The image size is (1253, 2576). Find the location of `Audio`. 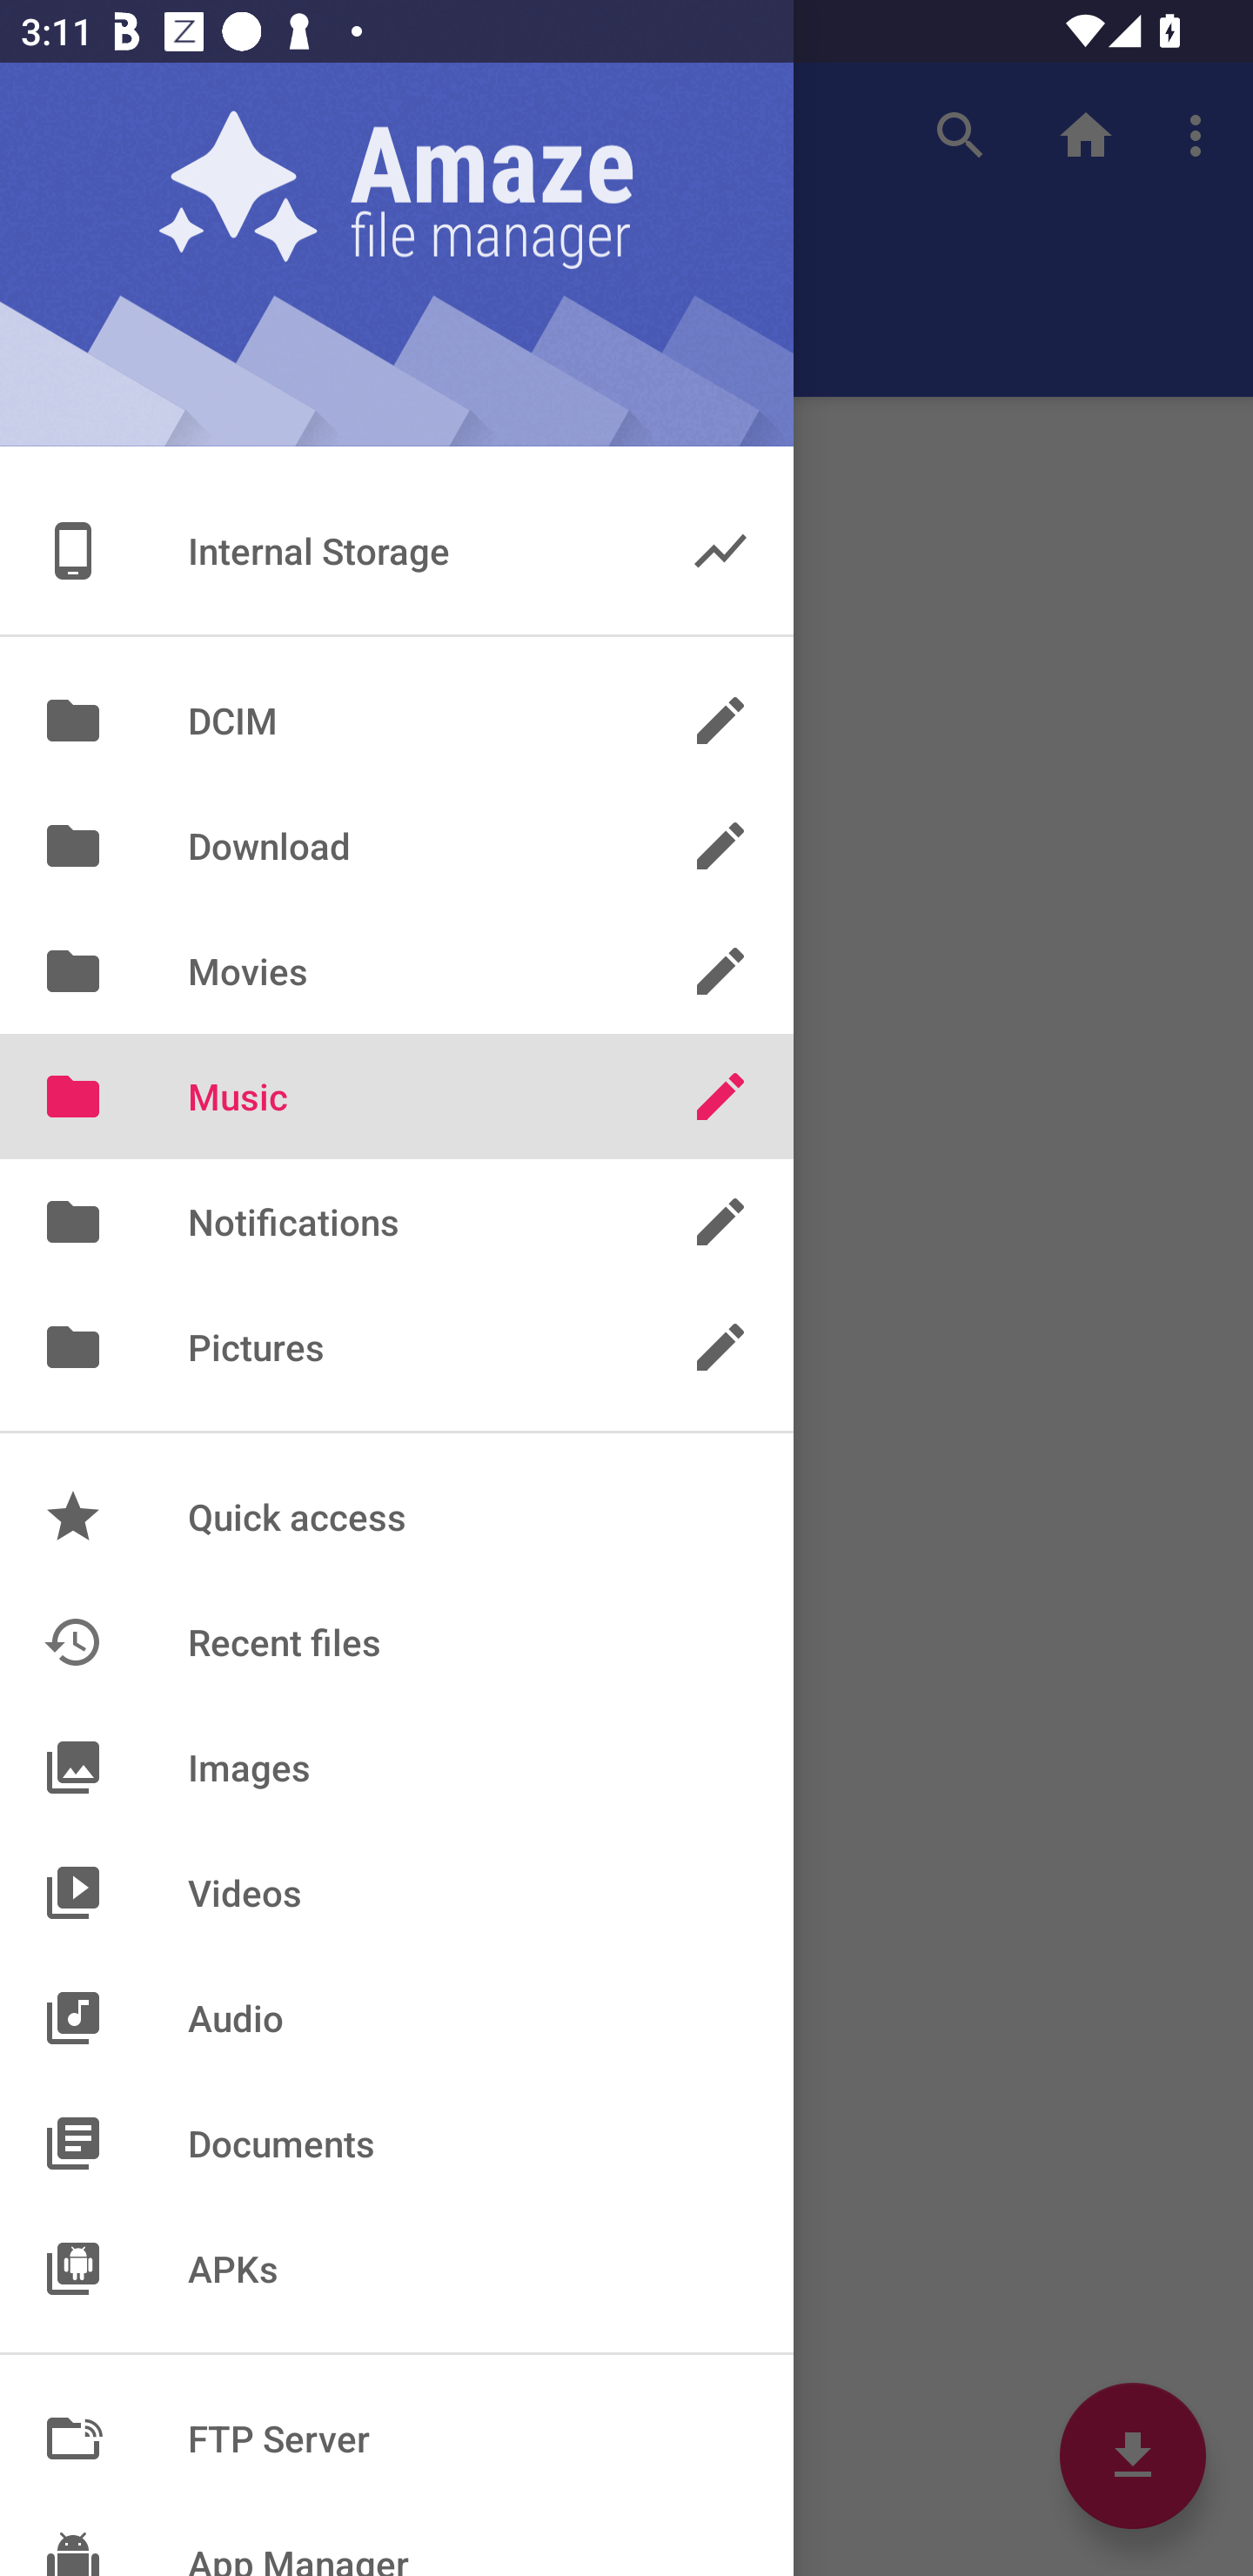

Audio is located at coordinates (397, 2017).